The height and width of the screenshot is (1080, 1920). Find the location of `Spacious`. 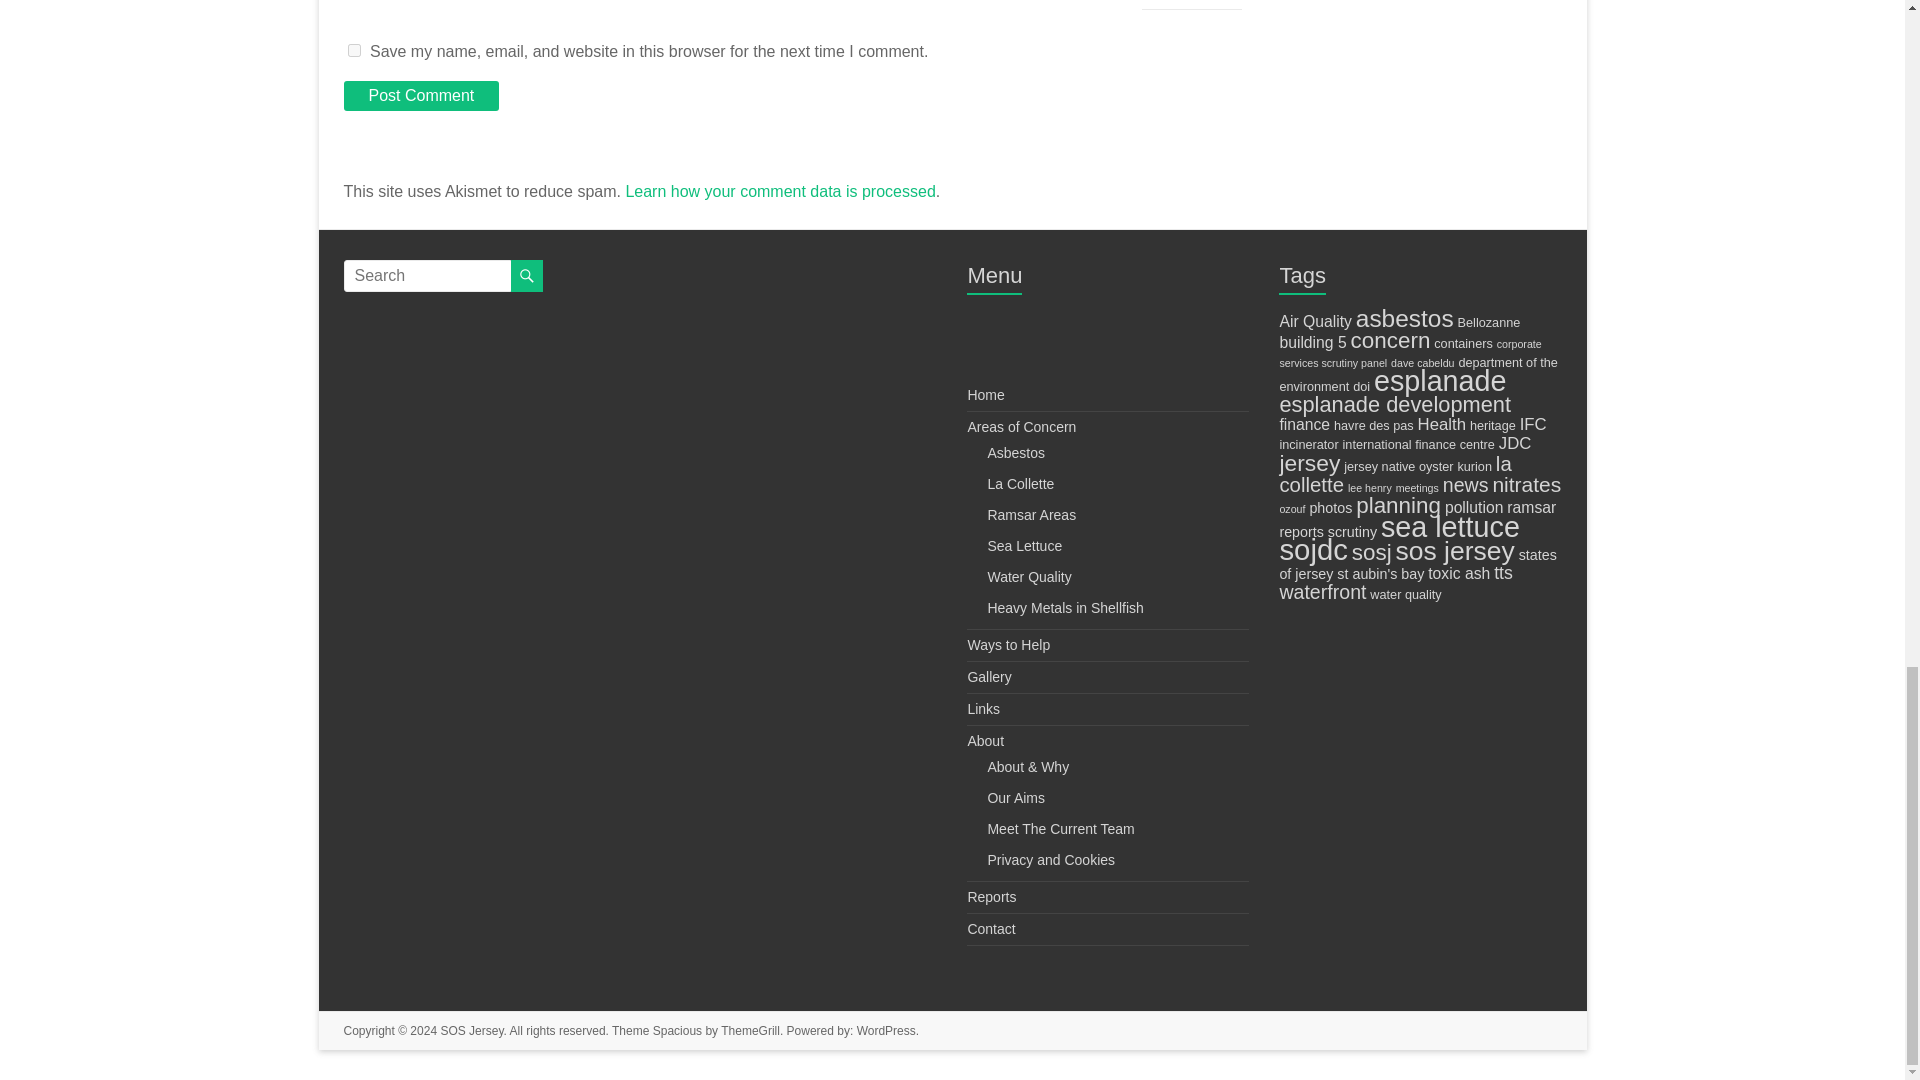

Spacious is located at coordinates (677, 1030).